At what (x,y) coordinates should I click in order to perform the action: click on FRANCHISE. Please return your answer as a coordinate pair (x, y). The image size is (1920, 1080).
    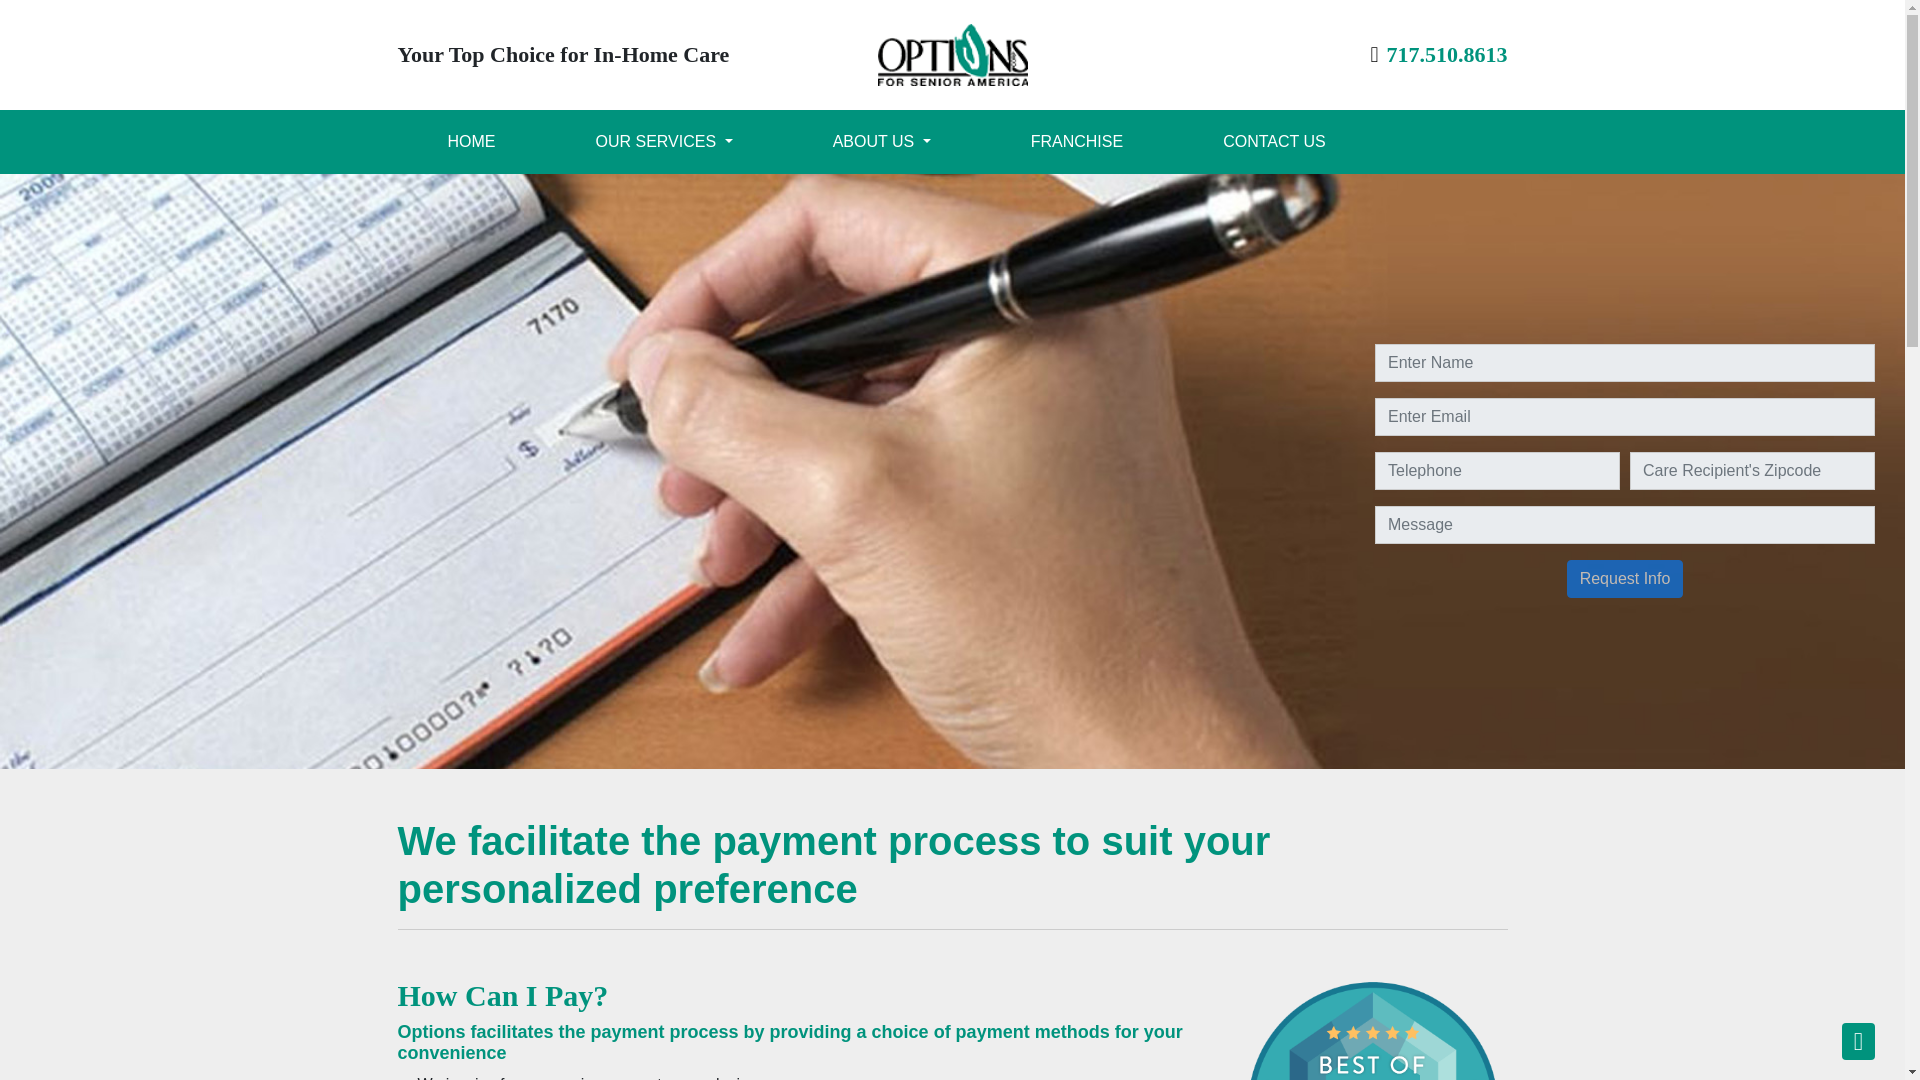
    Looking at the image, I should click on (1077, 142).